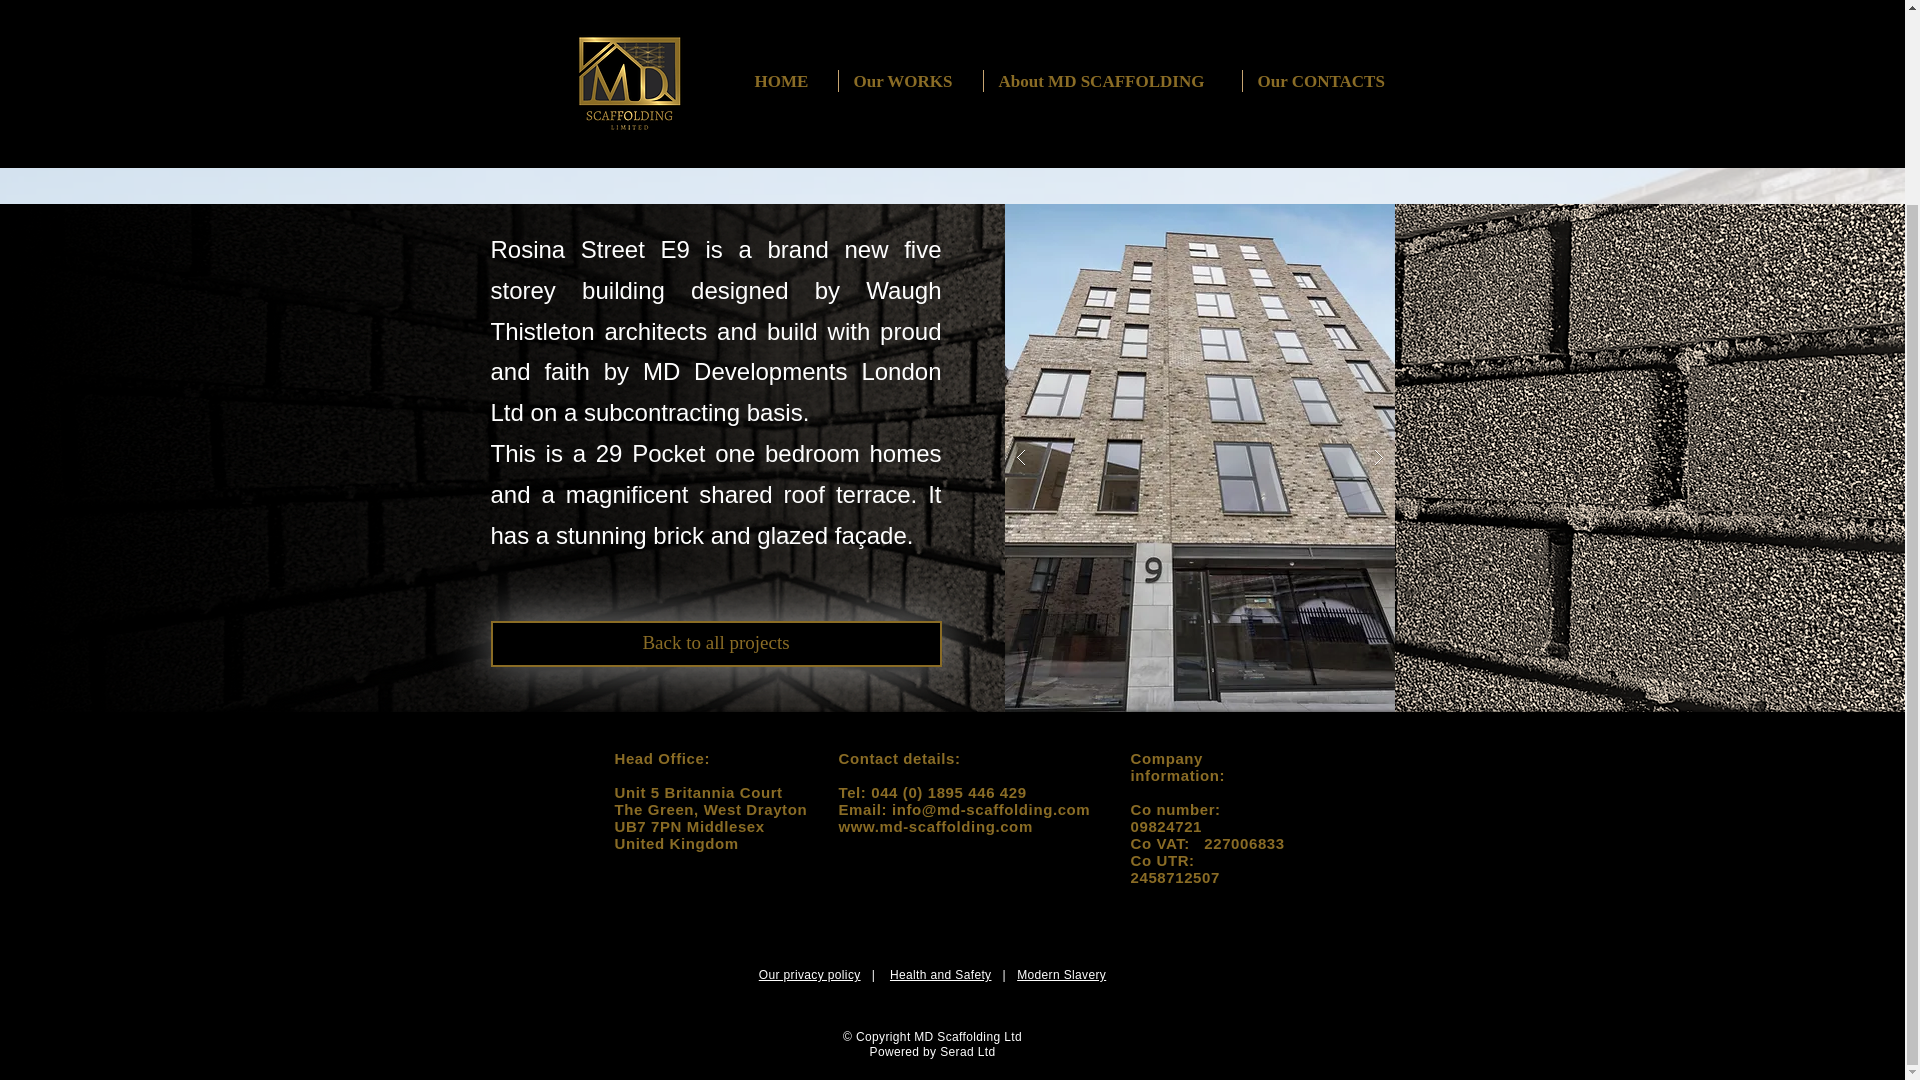 This screenshot has height=1080, width=1920. Describe the element at coordinates (941, 974) in the screenshot. I see `Health and Safety` at that location.